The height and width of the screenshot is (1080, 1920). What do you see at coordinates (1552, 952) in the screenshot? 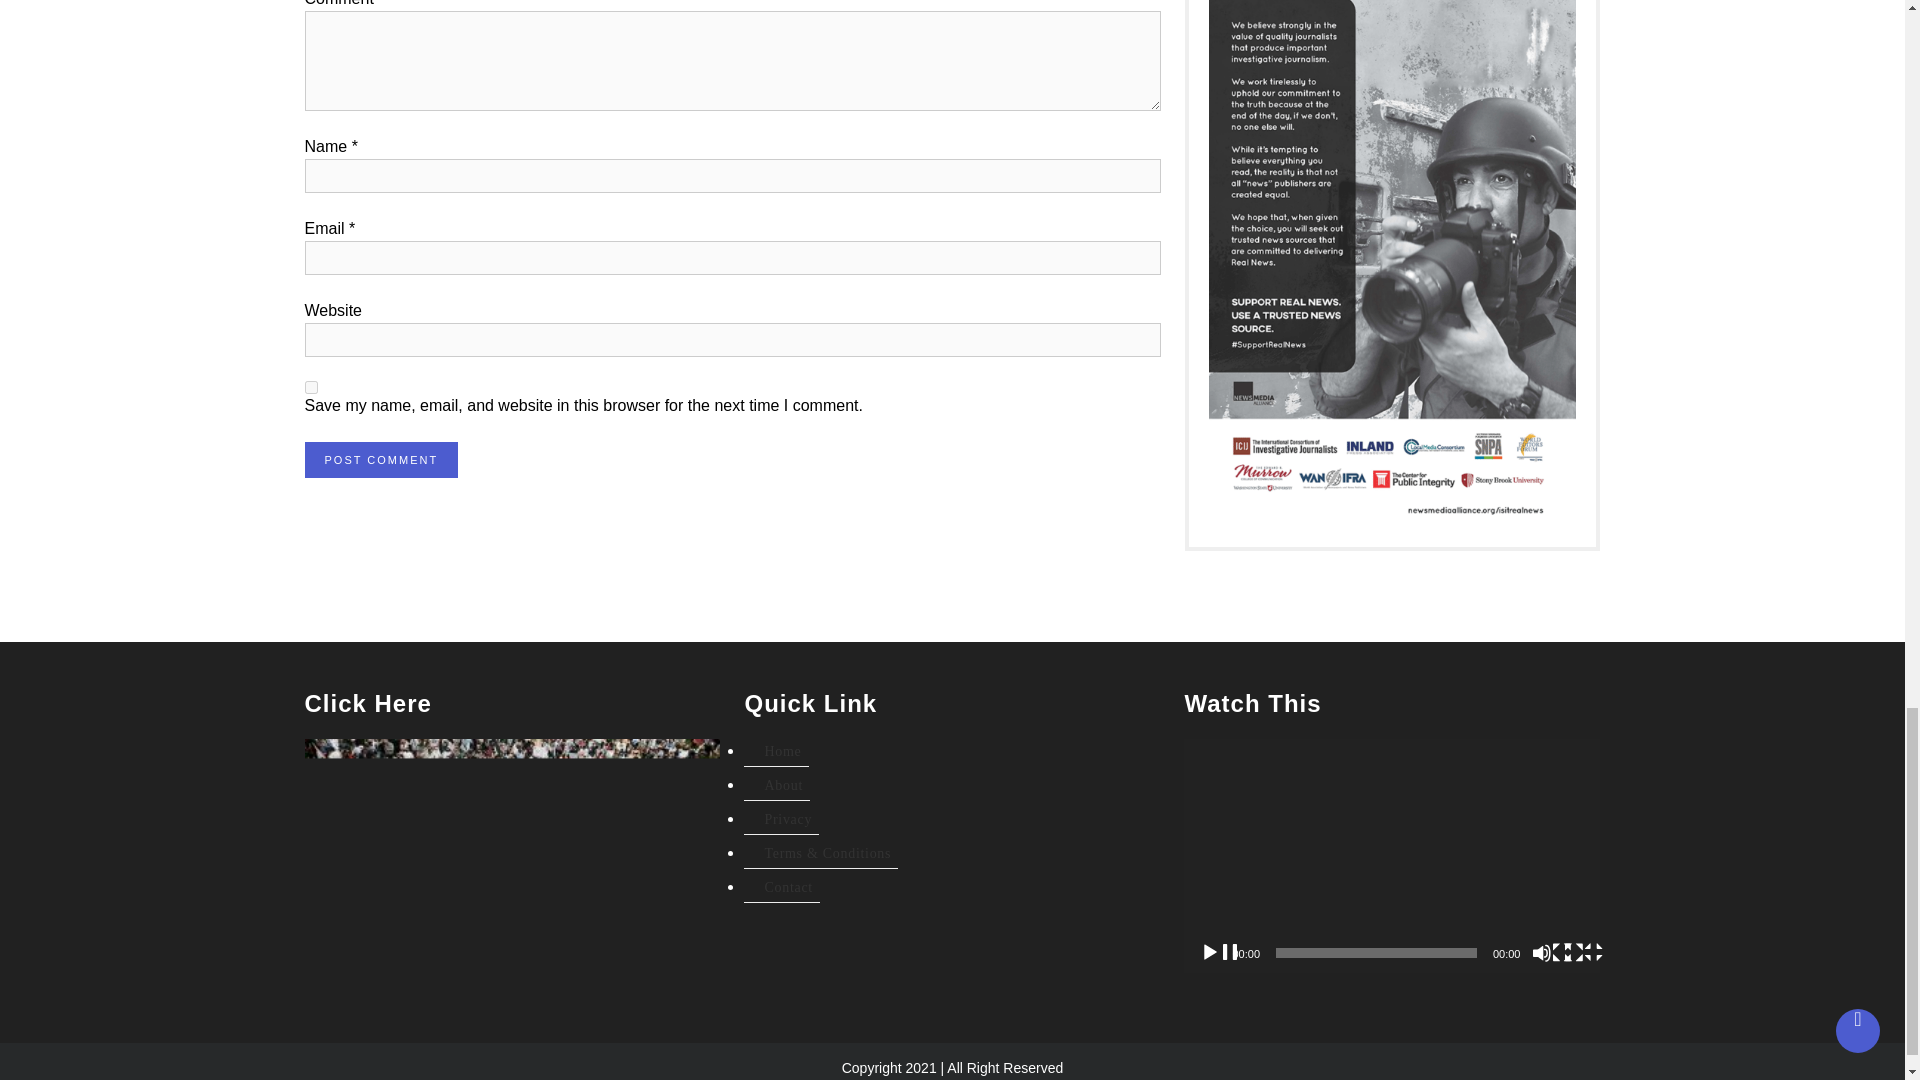
I see `Mute` at bounding box center [1552, 952].